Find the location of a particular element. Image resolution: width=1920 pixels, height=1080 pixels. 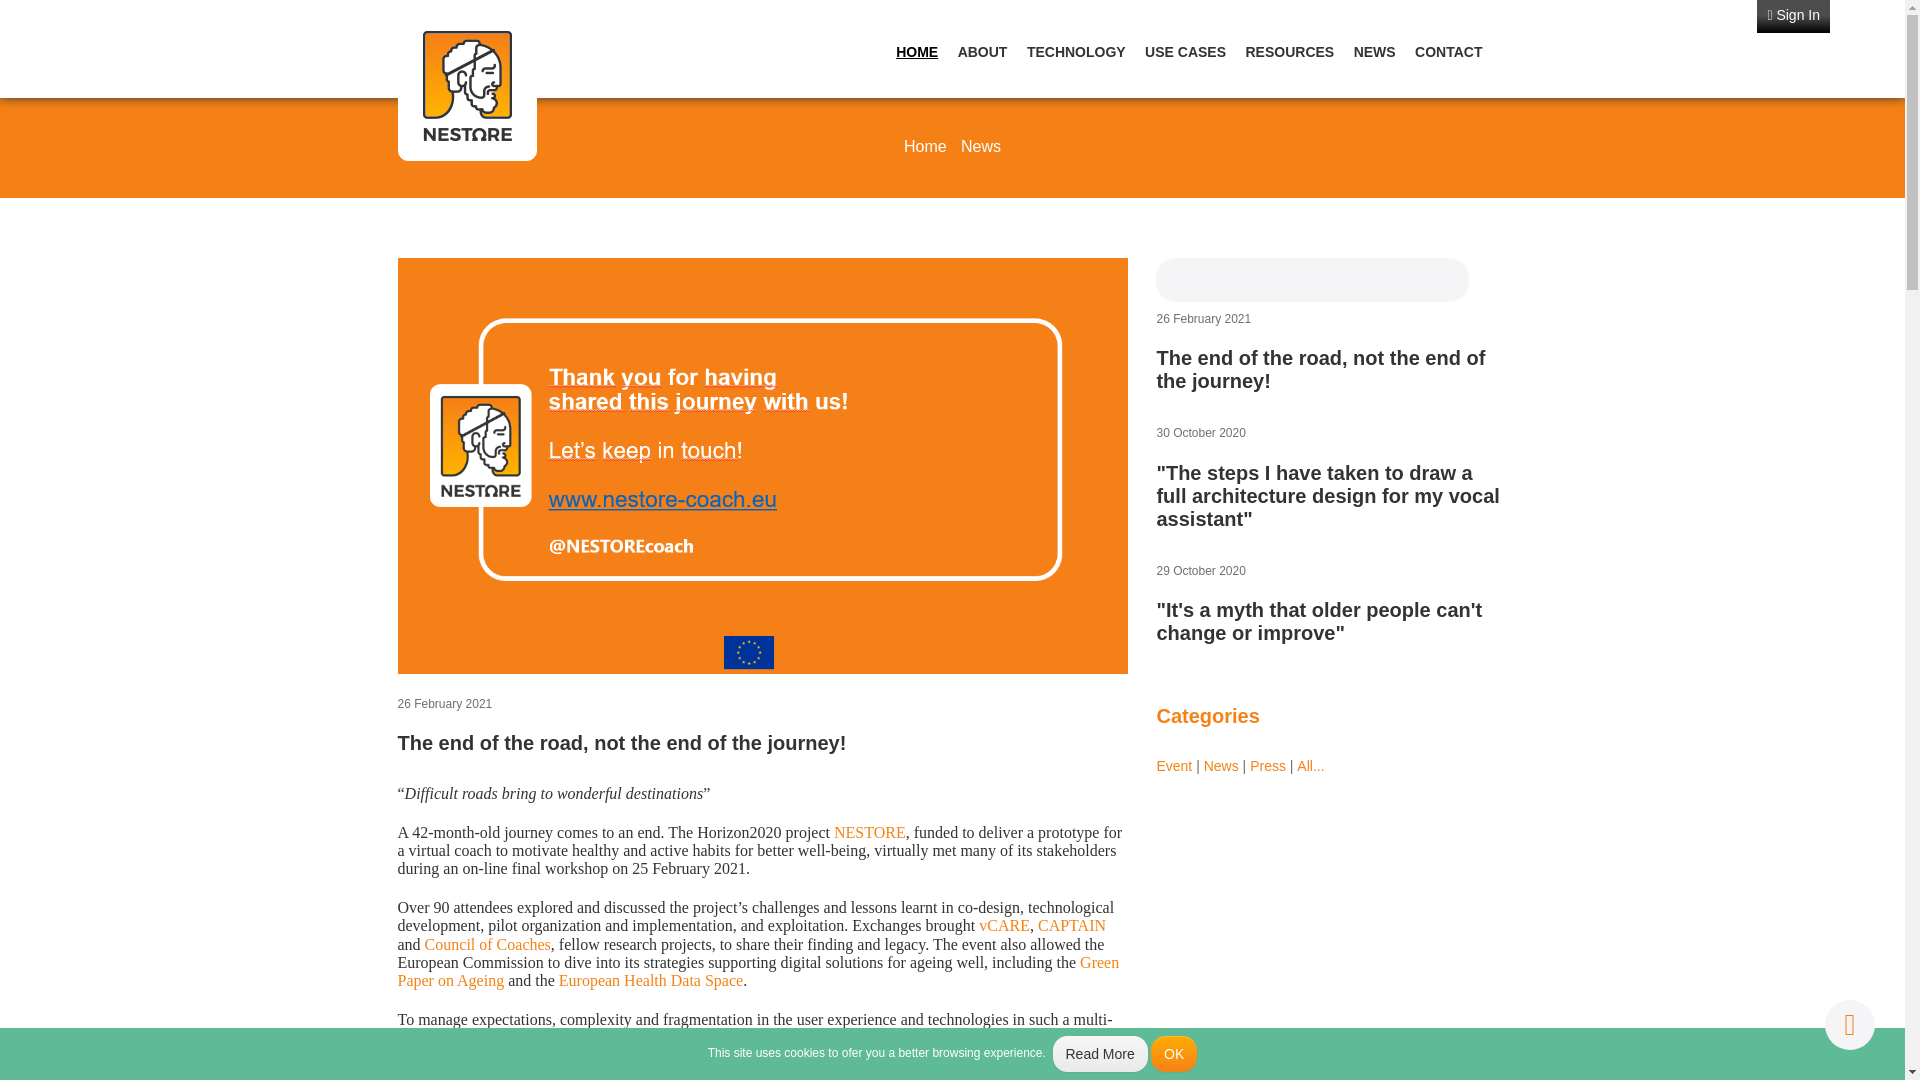

RESOURCES is located at coordinates (1296, 52).